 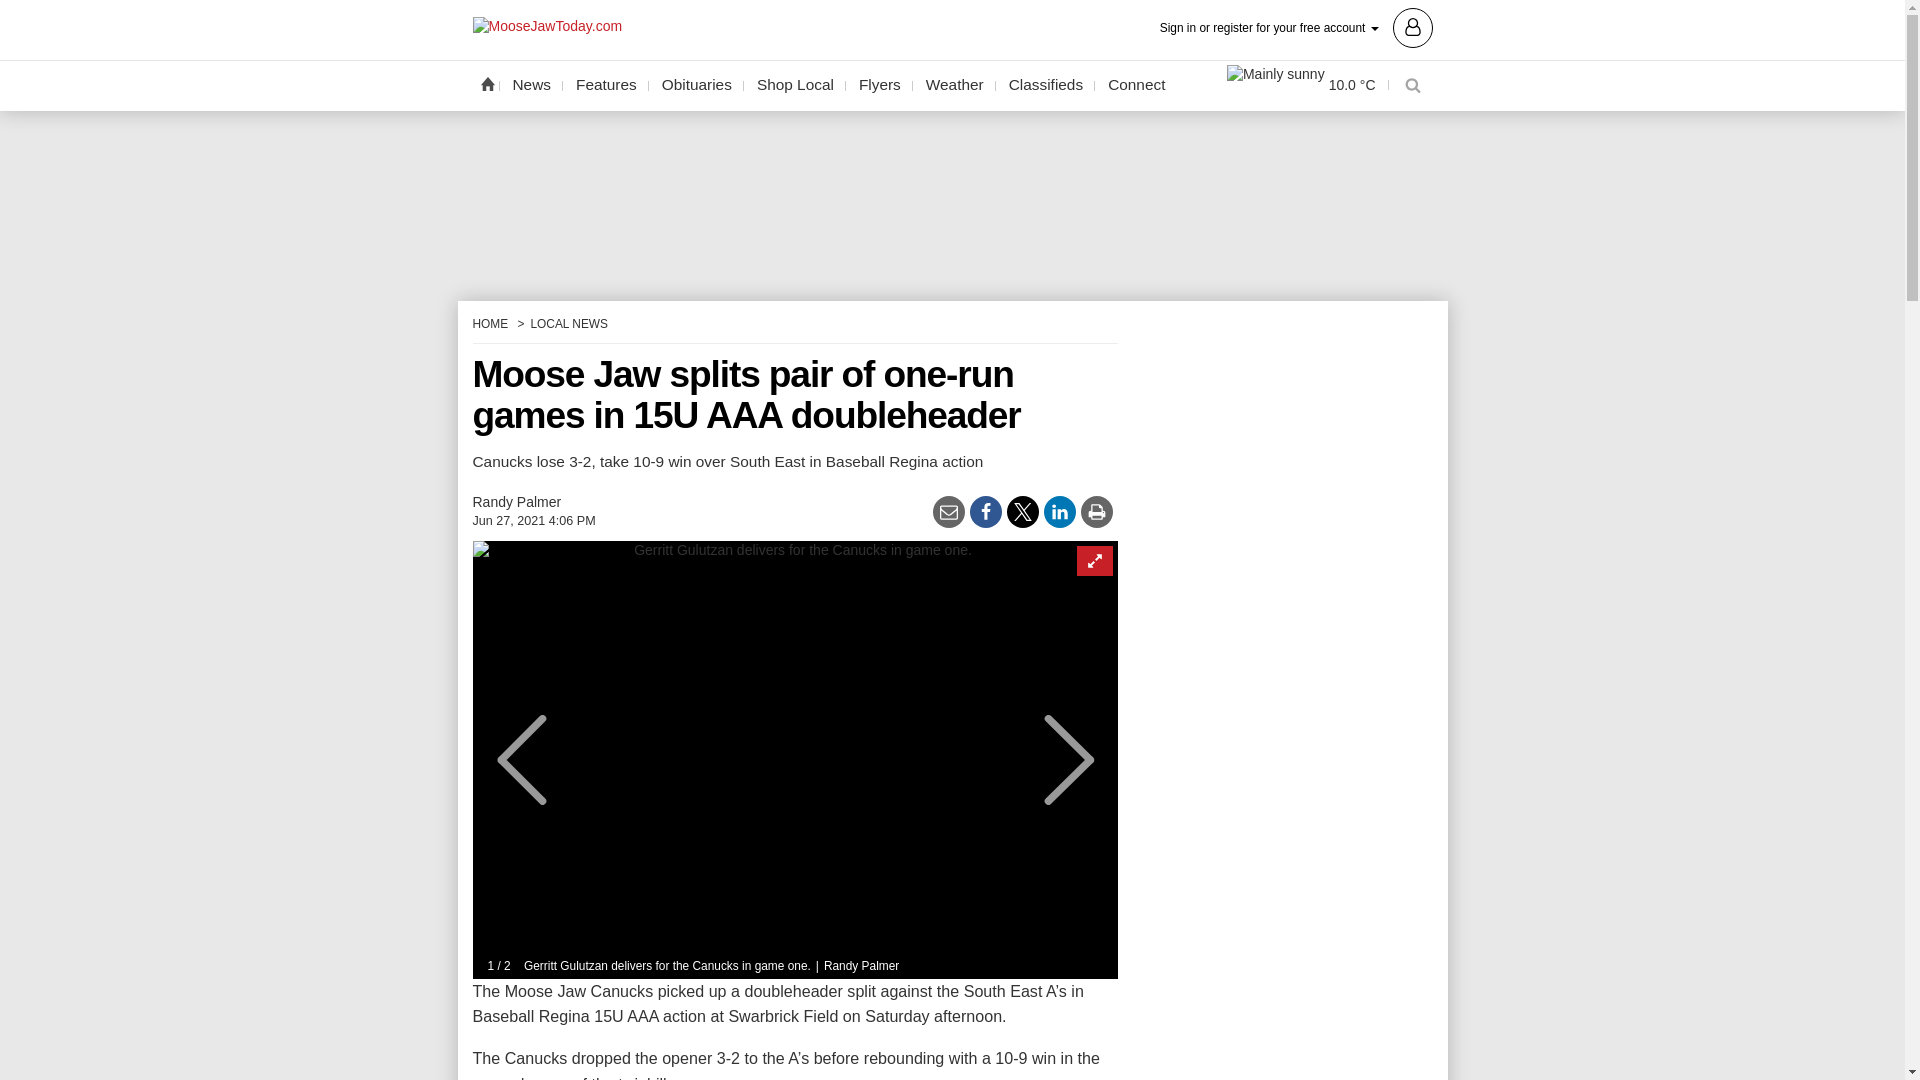 I want to click on Shop Local, so click(x=795, y=85).